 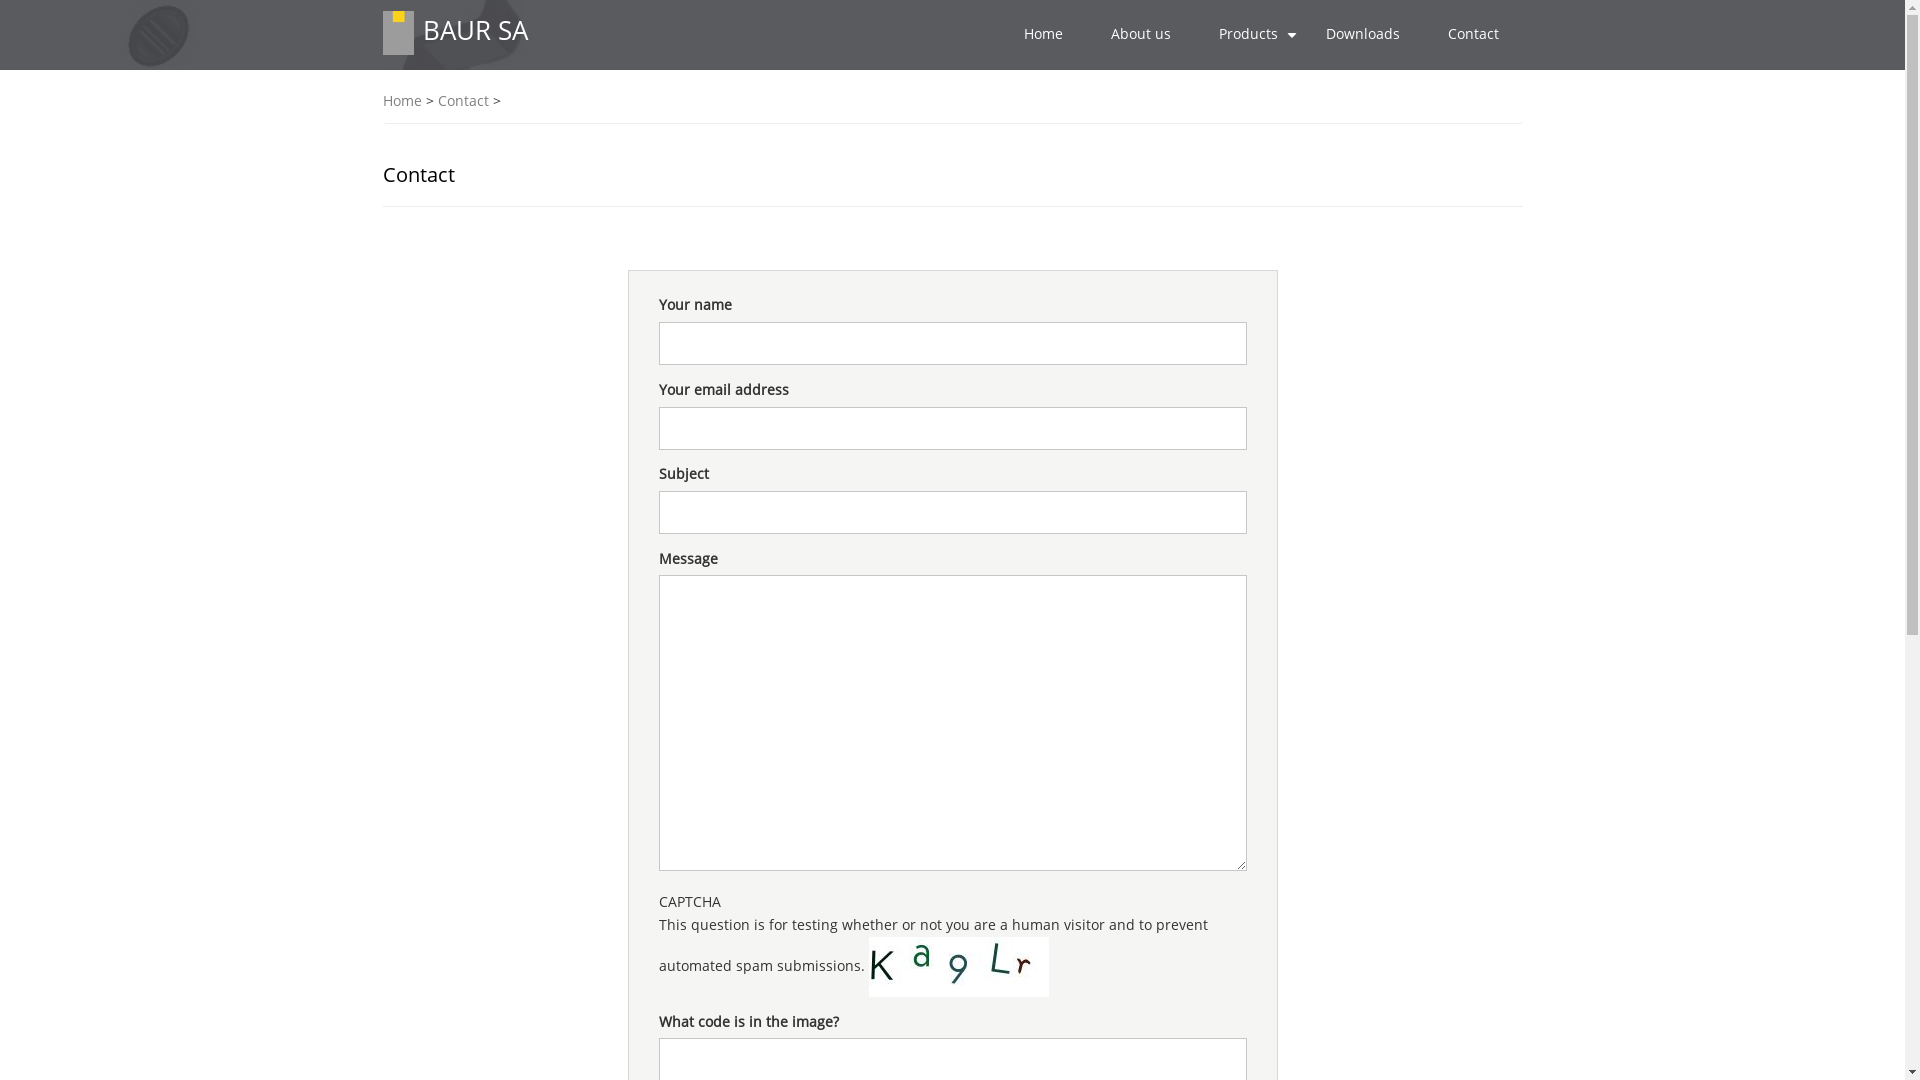 What do you see at coordinates (958, 967) in the screenshot?
I see `Image CAPTCHA` at bounding box center [958, 967].